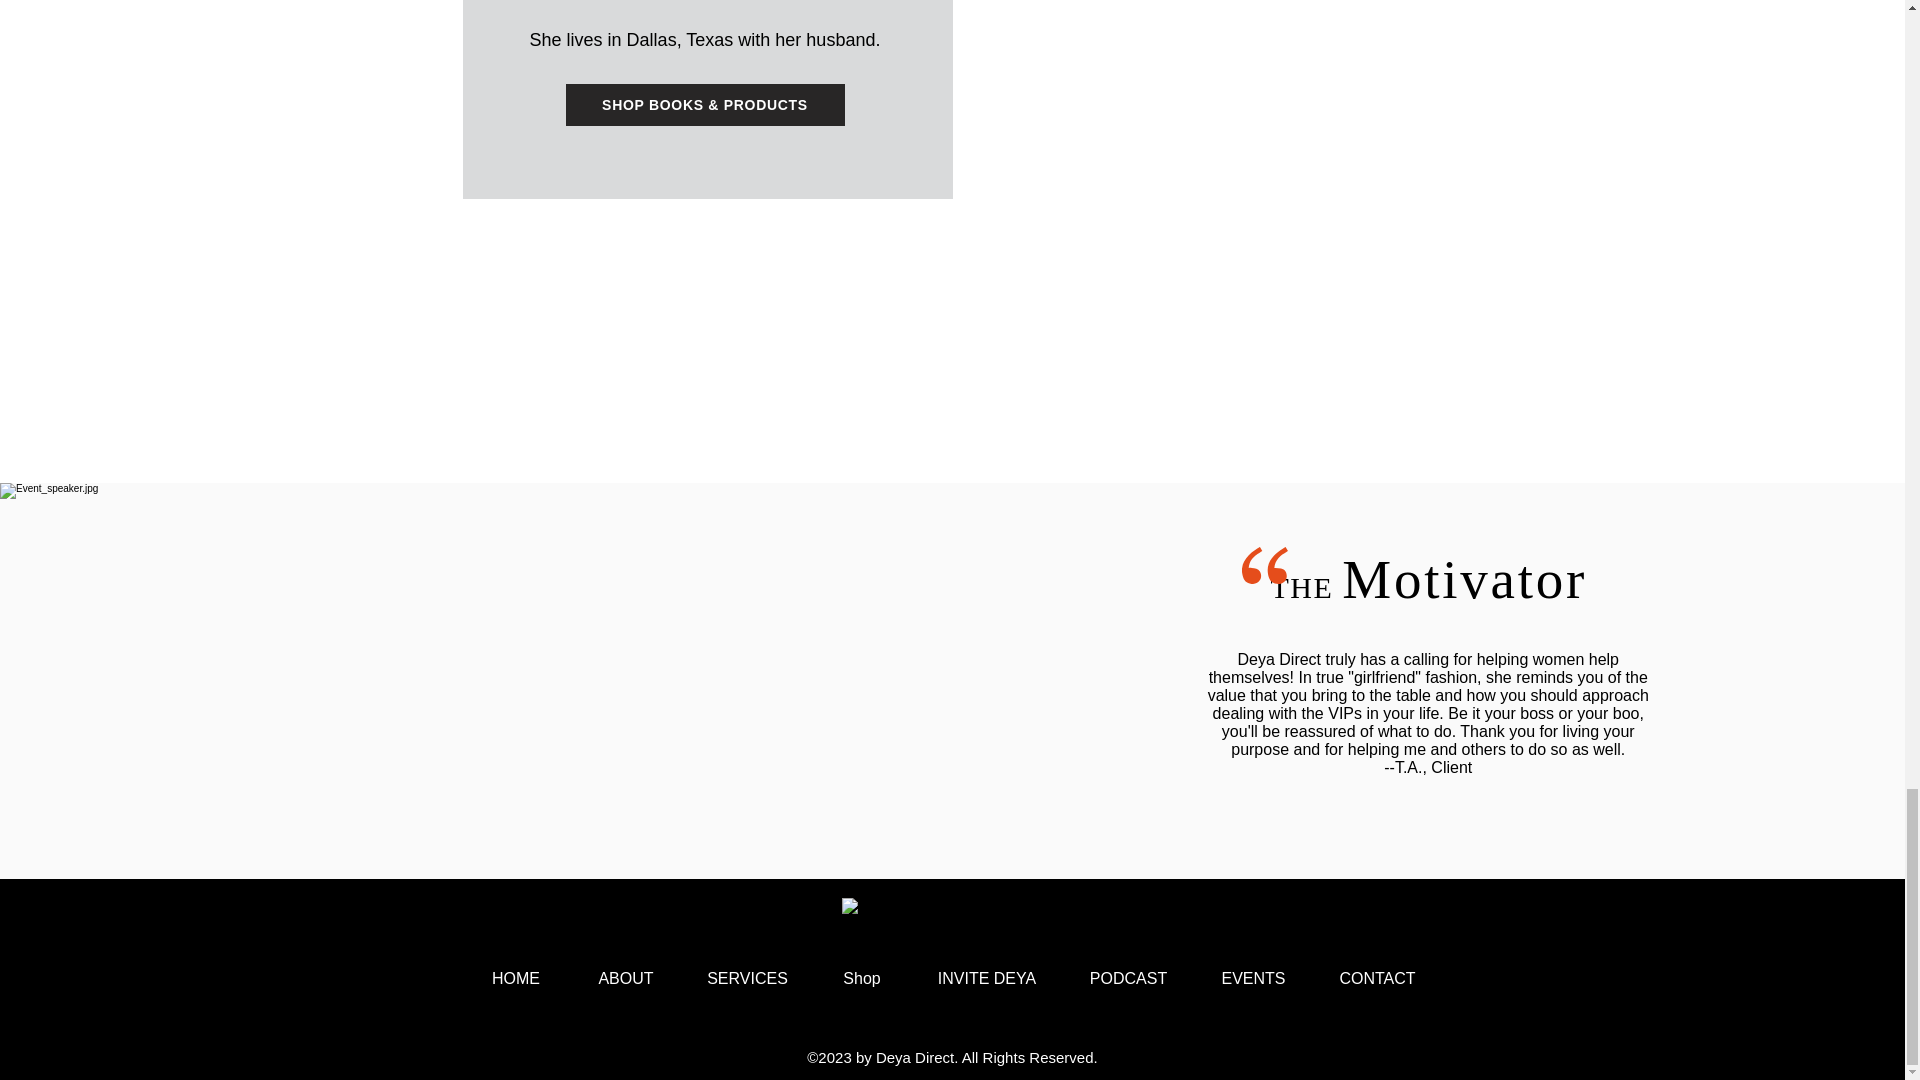  What do you see at coordinates (1376, 978) in the screenshot?
I see `CONTACT` at bounding box center [1376, 978].